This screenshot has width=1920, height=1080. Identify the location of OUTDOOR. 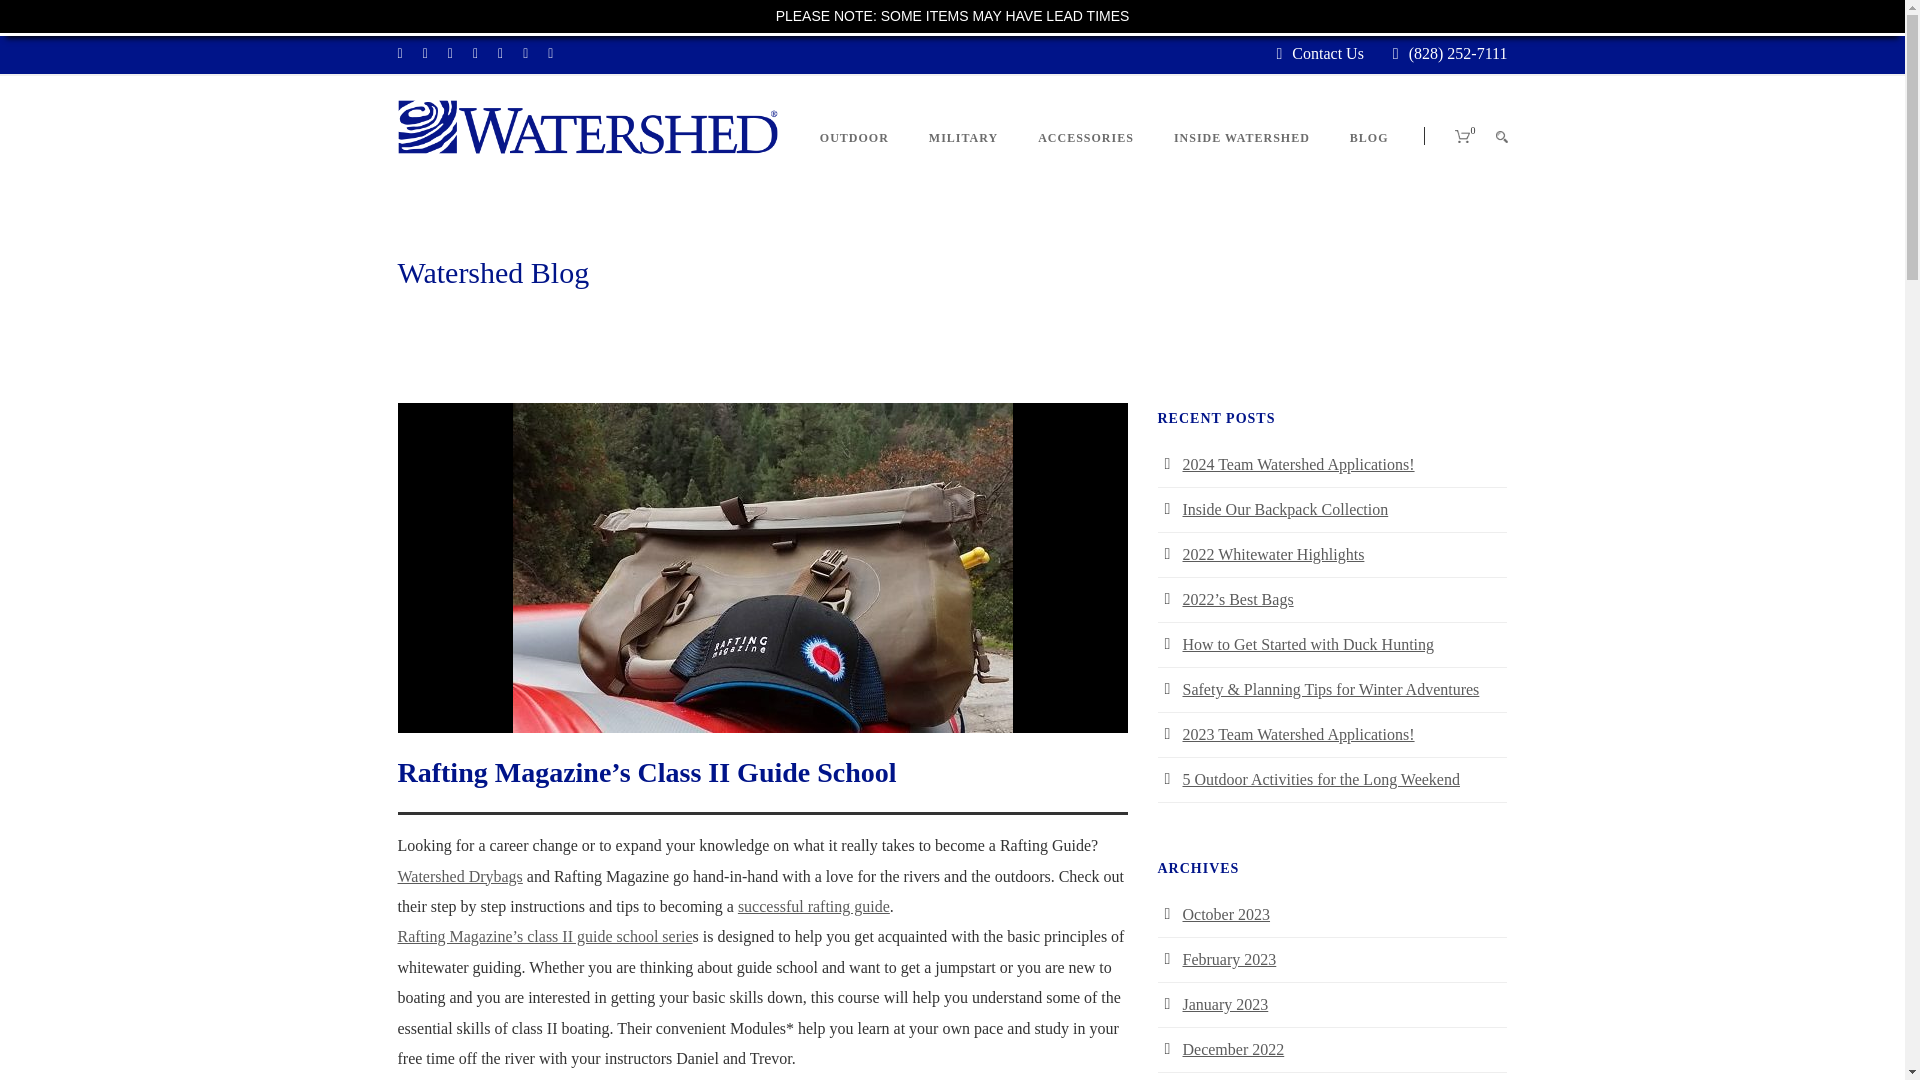
(864, 162).